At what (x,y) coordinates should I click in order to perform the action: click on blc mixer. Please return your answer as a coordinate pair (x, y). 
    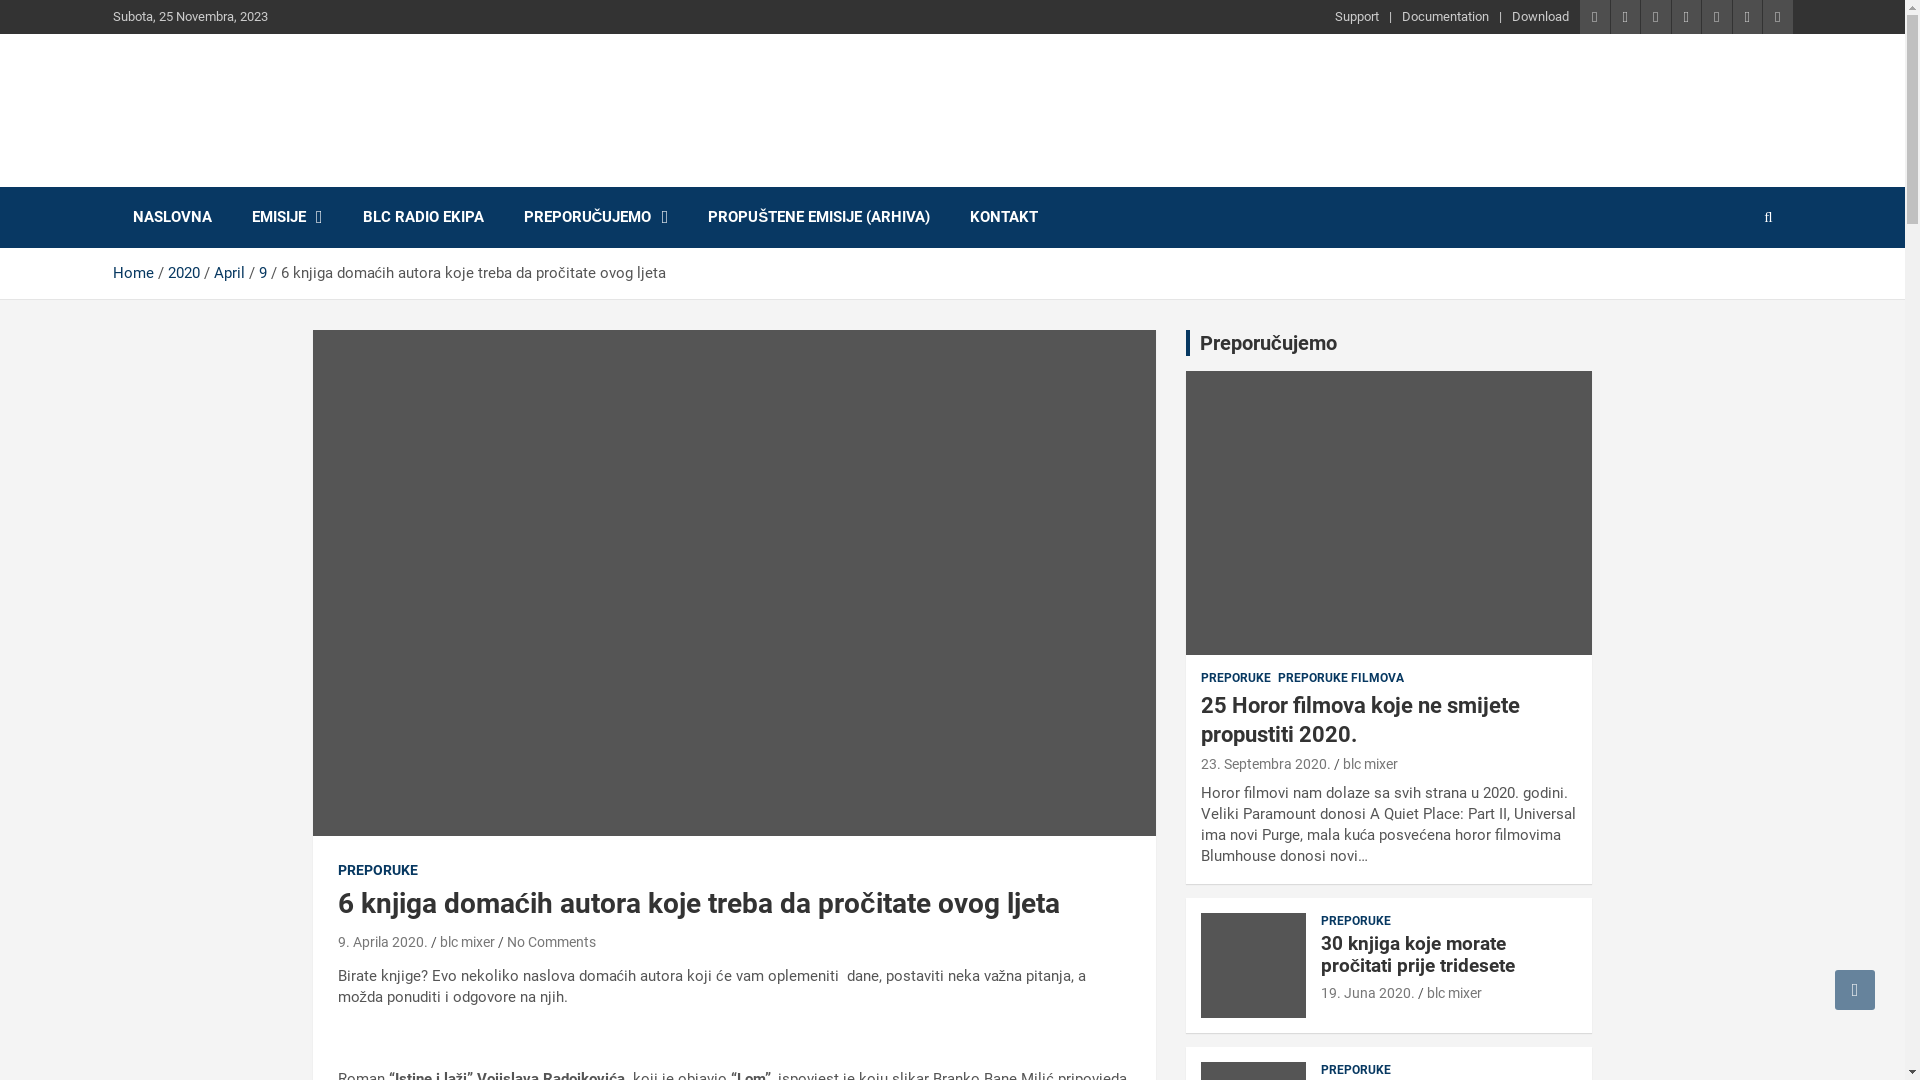
    Looking at the image, I should click on (468, 942).